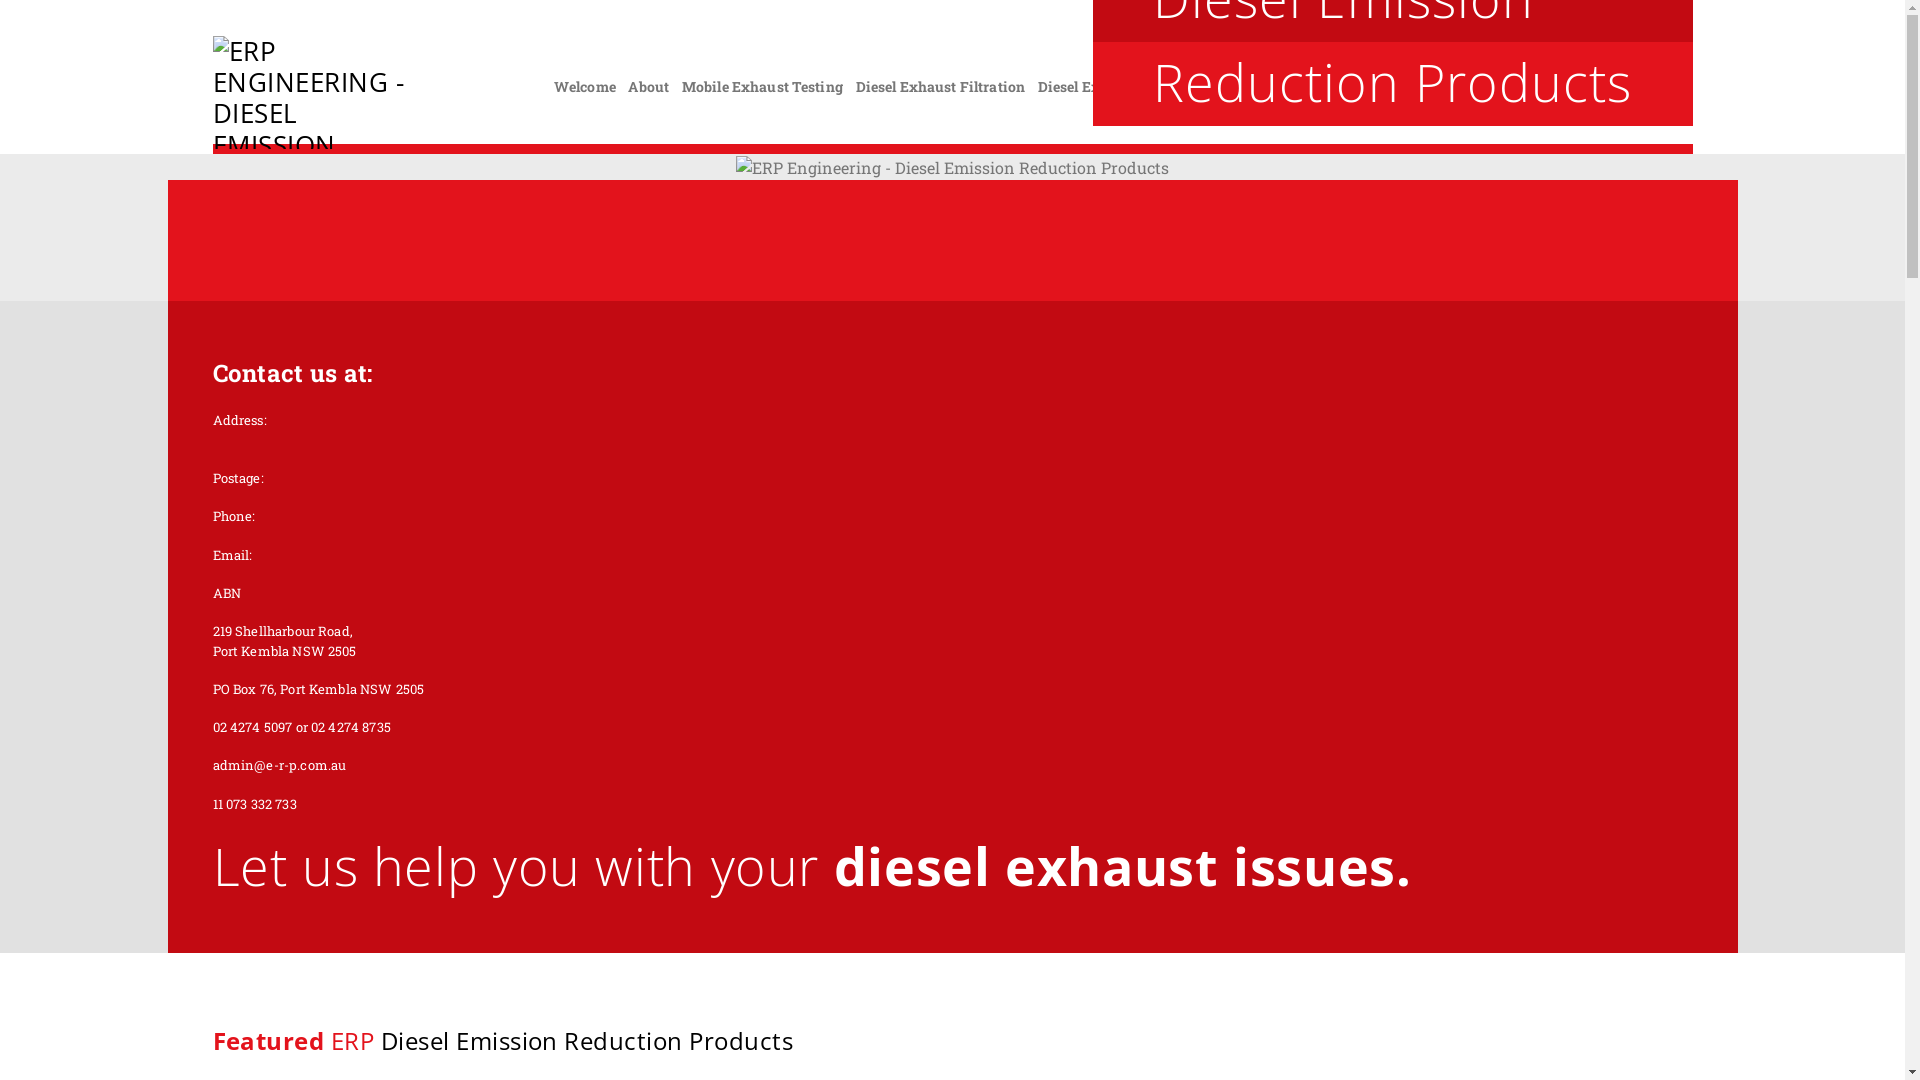 The height and width of the screenshot is (1080, 1920). I want to click on Diesel Exhaust Filtration, so click(941, 86).